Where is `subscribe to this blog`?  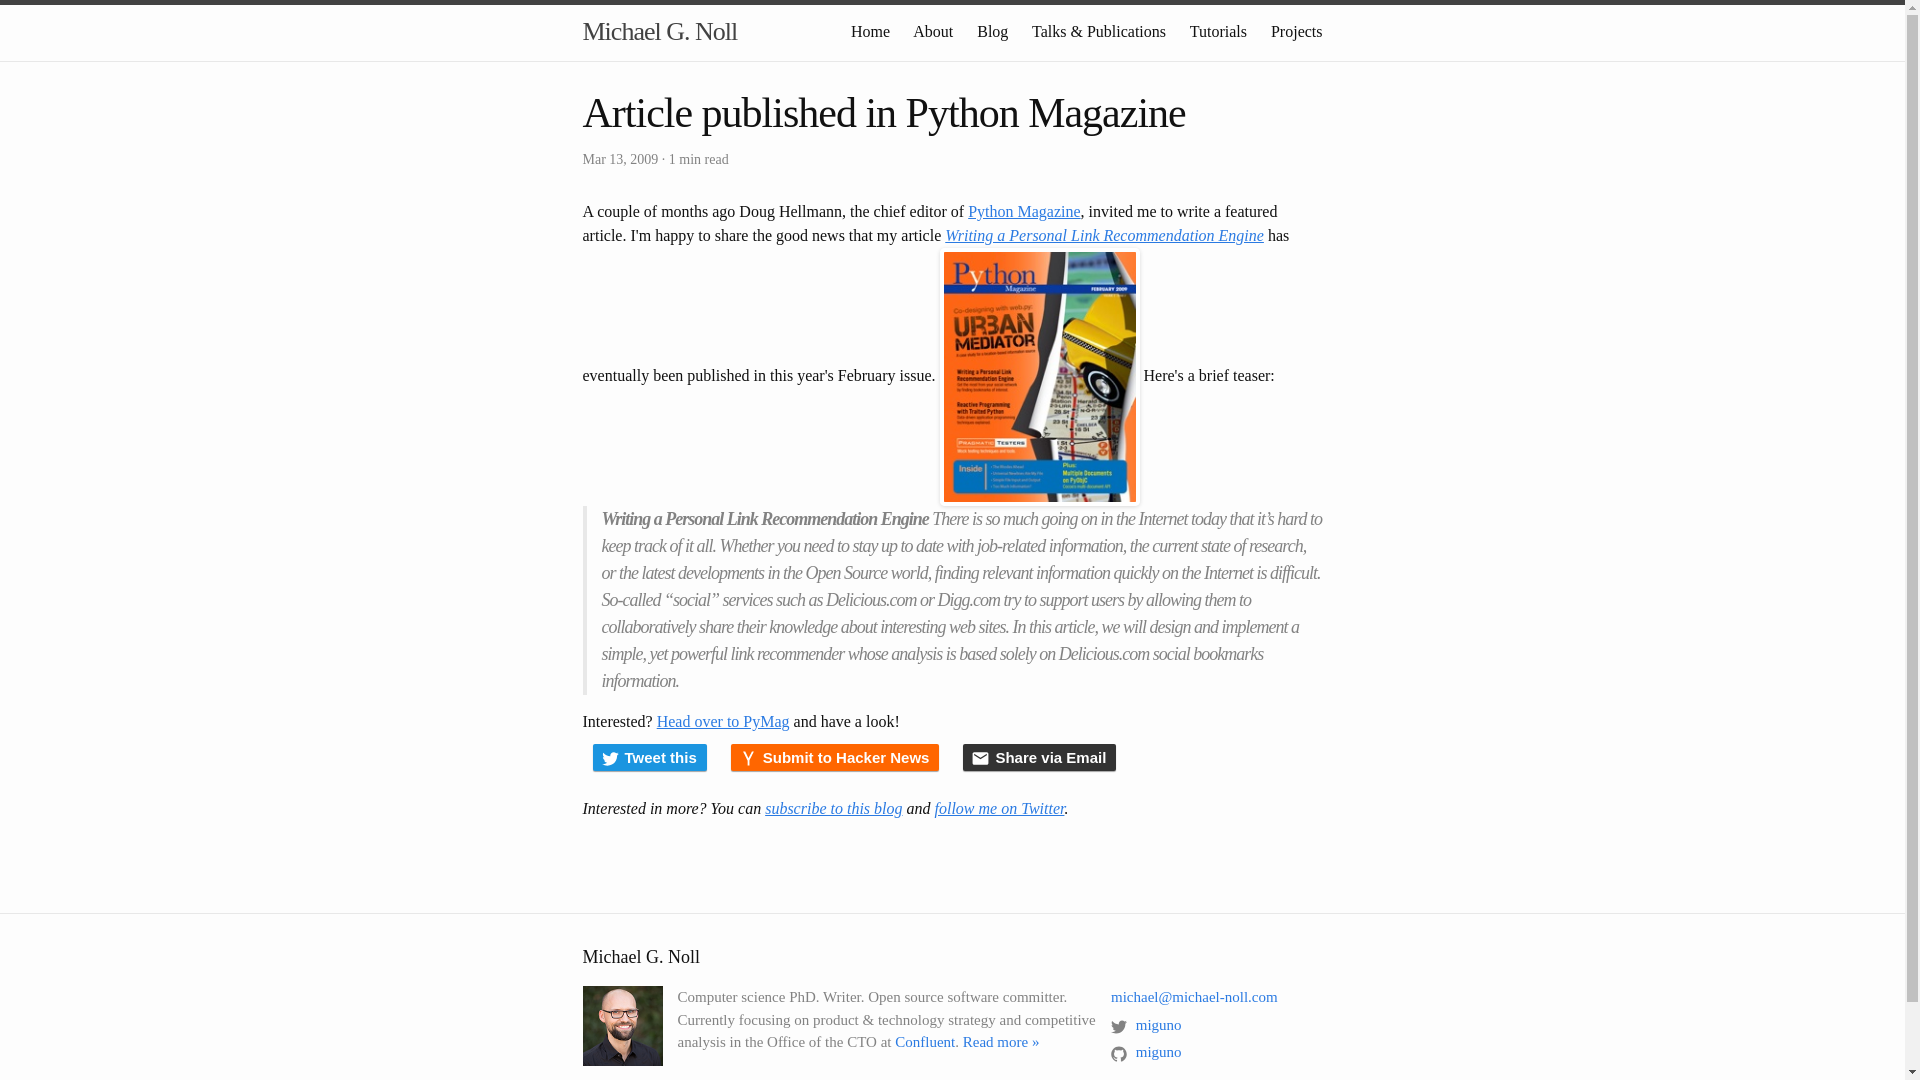
subscribe to this blog is located at coordinates (833, 808).